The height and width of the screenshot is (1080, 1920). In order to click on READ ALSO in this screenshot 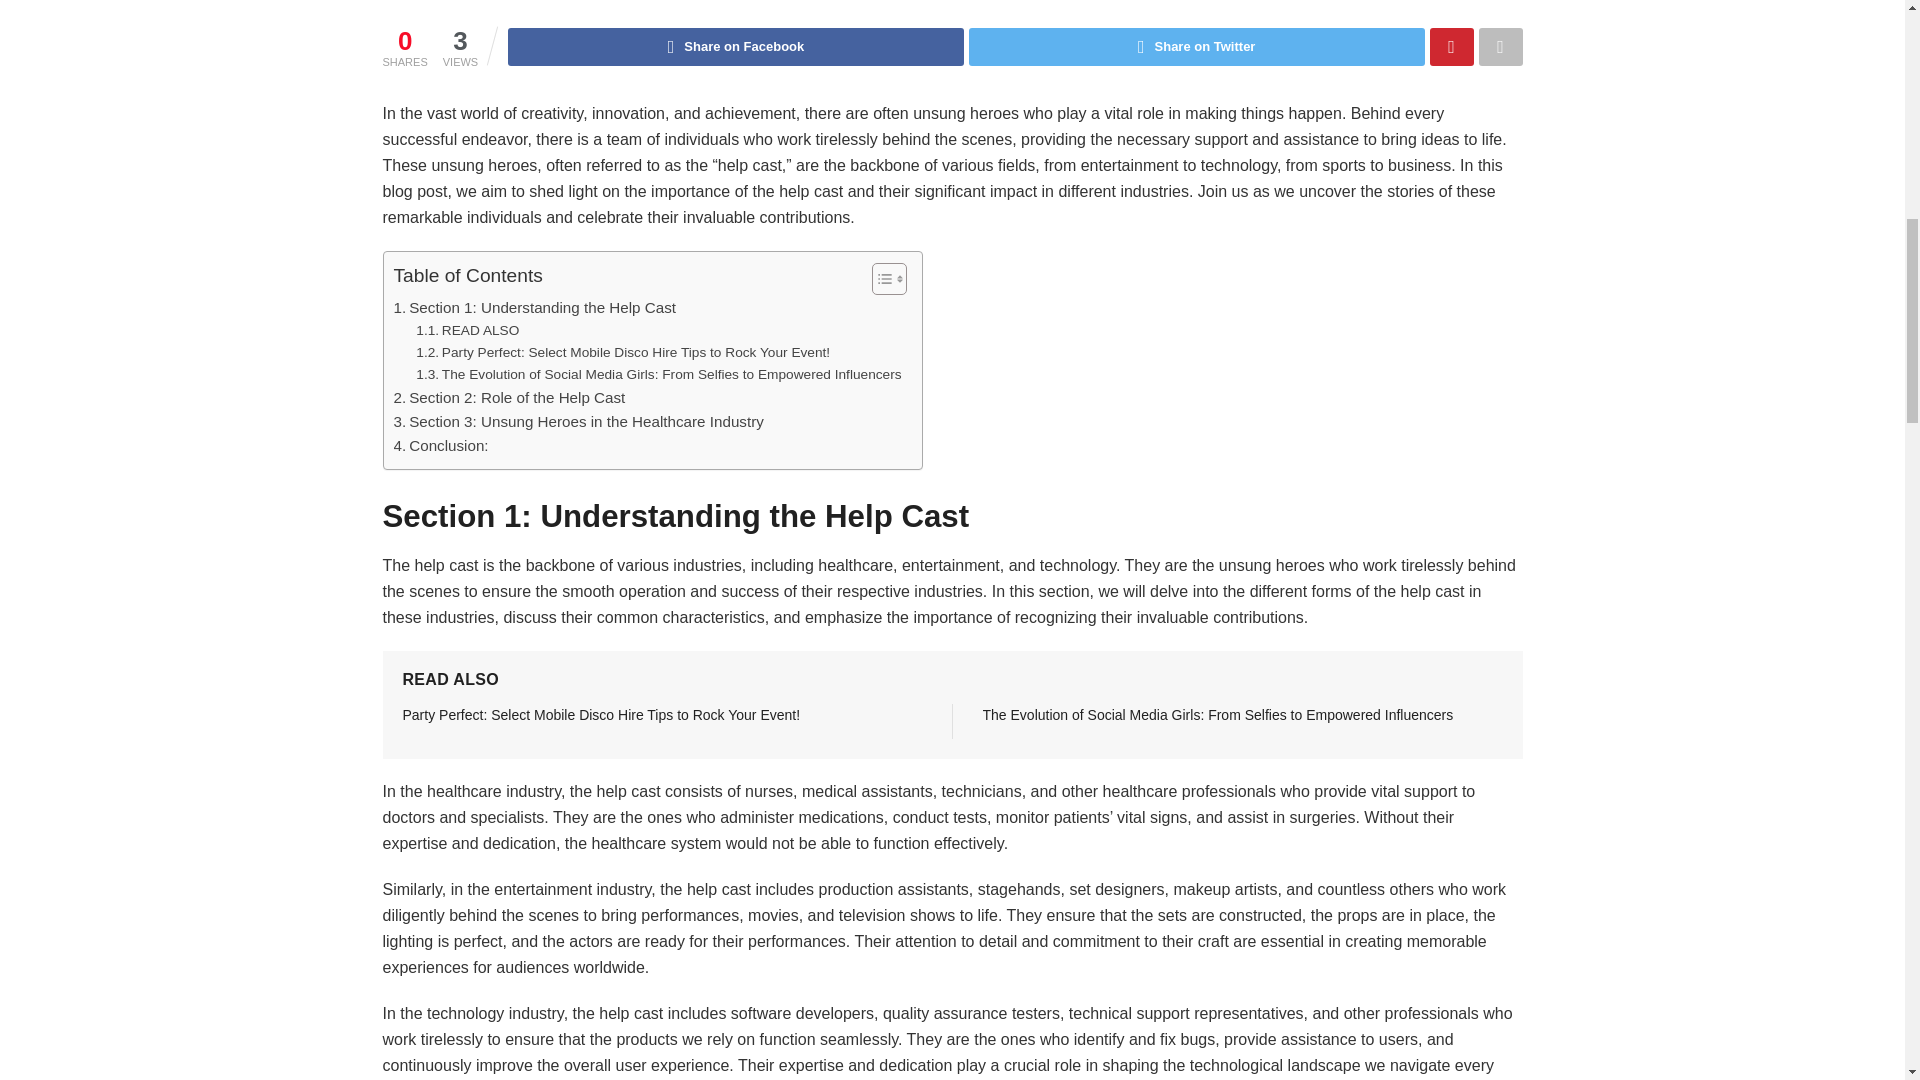, I will do `click(467, 330)`.